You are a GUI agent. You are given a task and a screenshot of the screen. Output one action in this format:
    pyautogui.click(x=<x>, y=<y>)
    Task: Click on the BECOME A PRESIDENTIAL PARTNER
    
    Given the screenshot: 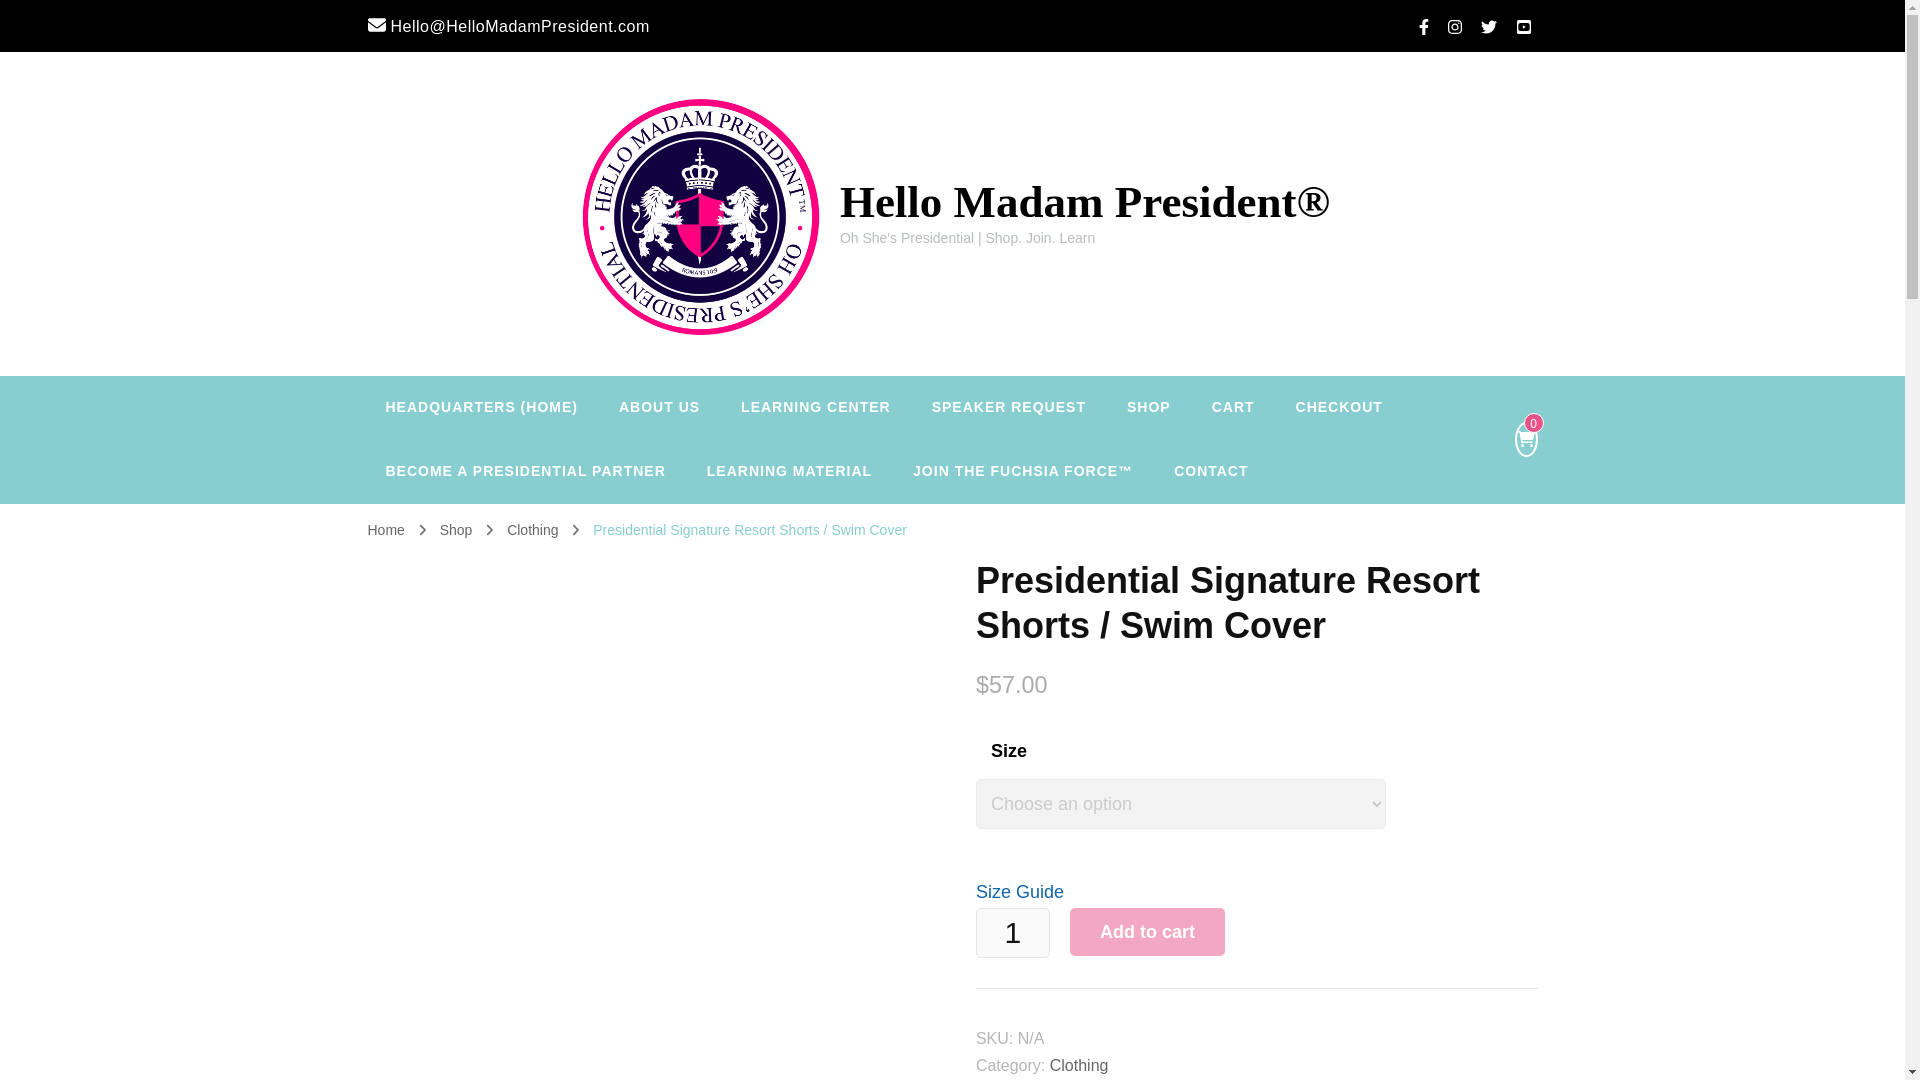 What is the action you would take?
    pyautogui.click(x=526, y=472)
    